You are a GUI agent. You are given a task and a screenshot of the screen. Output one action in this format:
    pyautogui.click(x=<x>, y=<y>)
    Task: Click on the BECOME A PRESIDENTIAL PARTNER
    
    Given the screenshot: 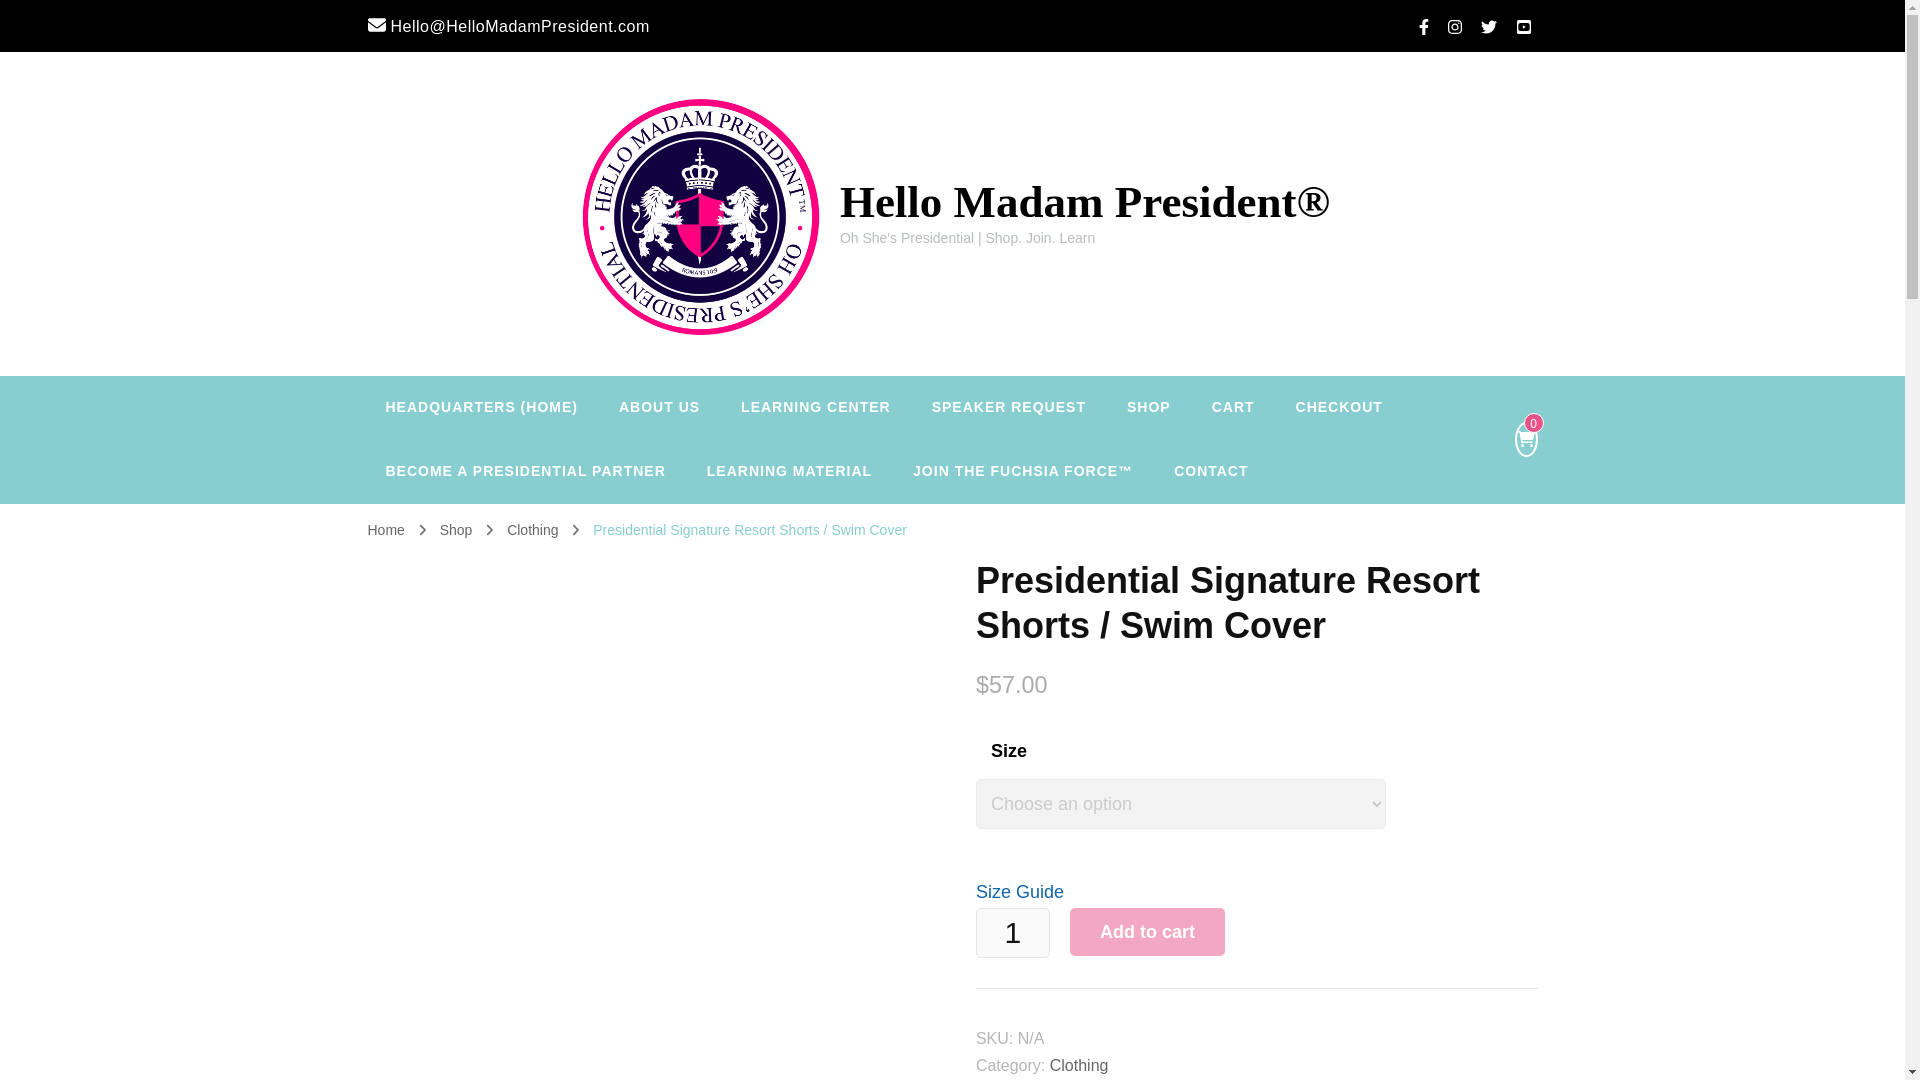 What is the action you would take?
    pyautogui.click(x=526, y=472)
    